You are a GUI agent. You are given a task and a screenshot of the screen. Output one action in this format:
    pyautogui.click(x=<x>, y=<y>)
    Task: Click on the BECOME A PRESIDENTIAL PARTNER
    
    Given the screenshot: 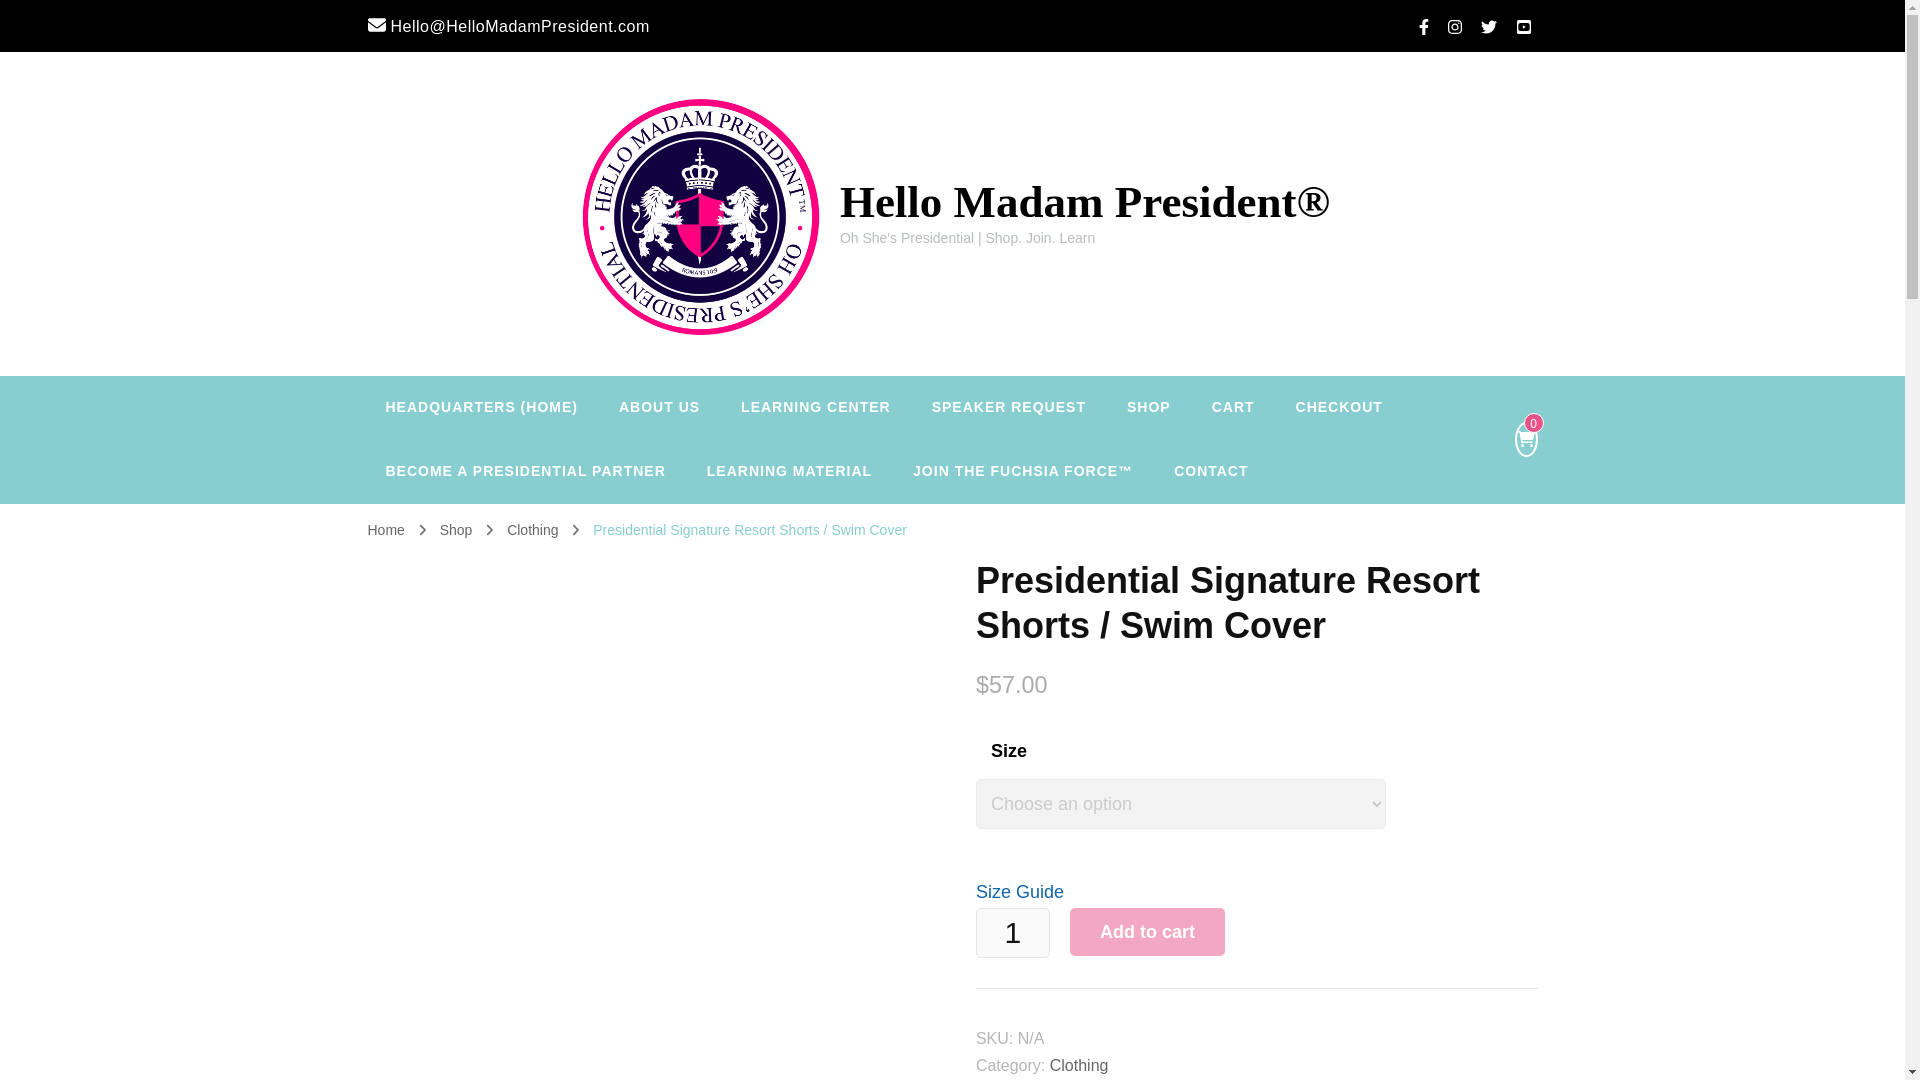 What is the action you would take?
    pyautogui.click(x=526, y=472)
    